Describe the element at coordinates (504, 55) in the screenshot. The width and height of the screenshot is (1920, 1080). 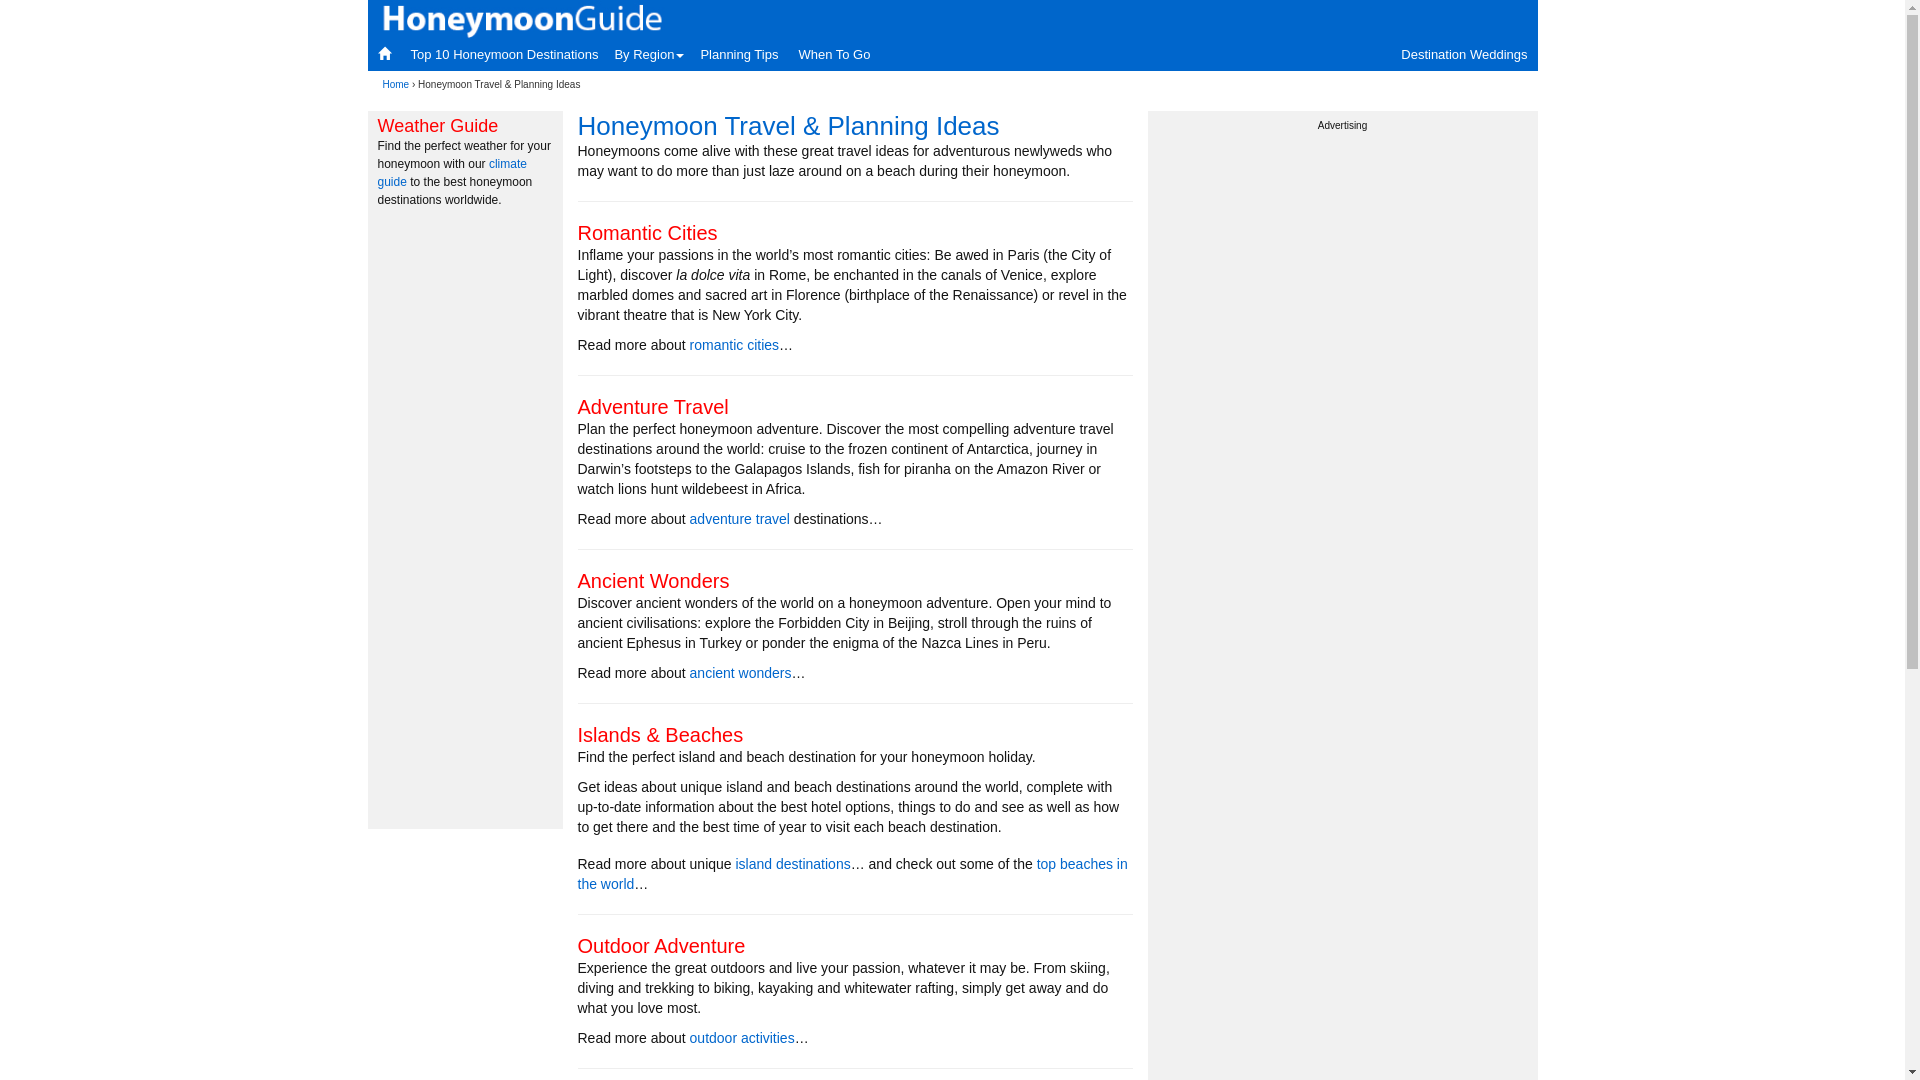
I see `Top 10 Honeymoon Destinations` at that location.